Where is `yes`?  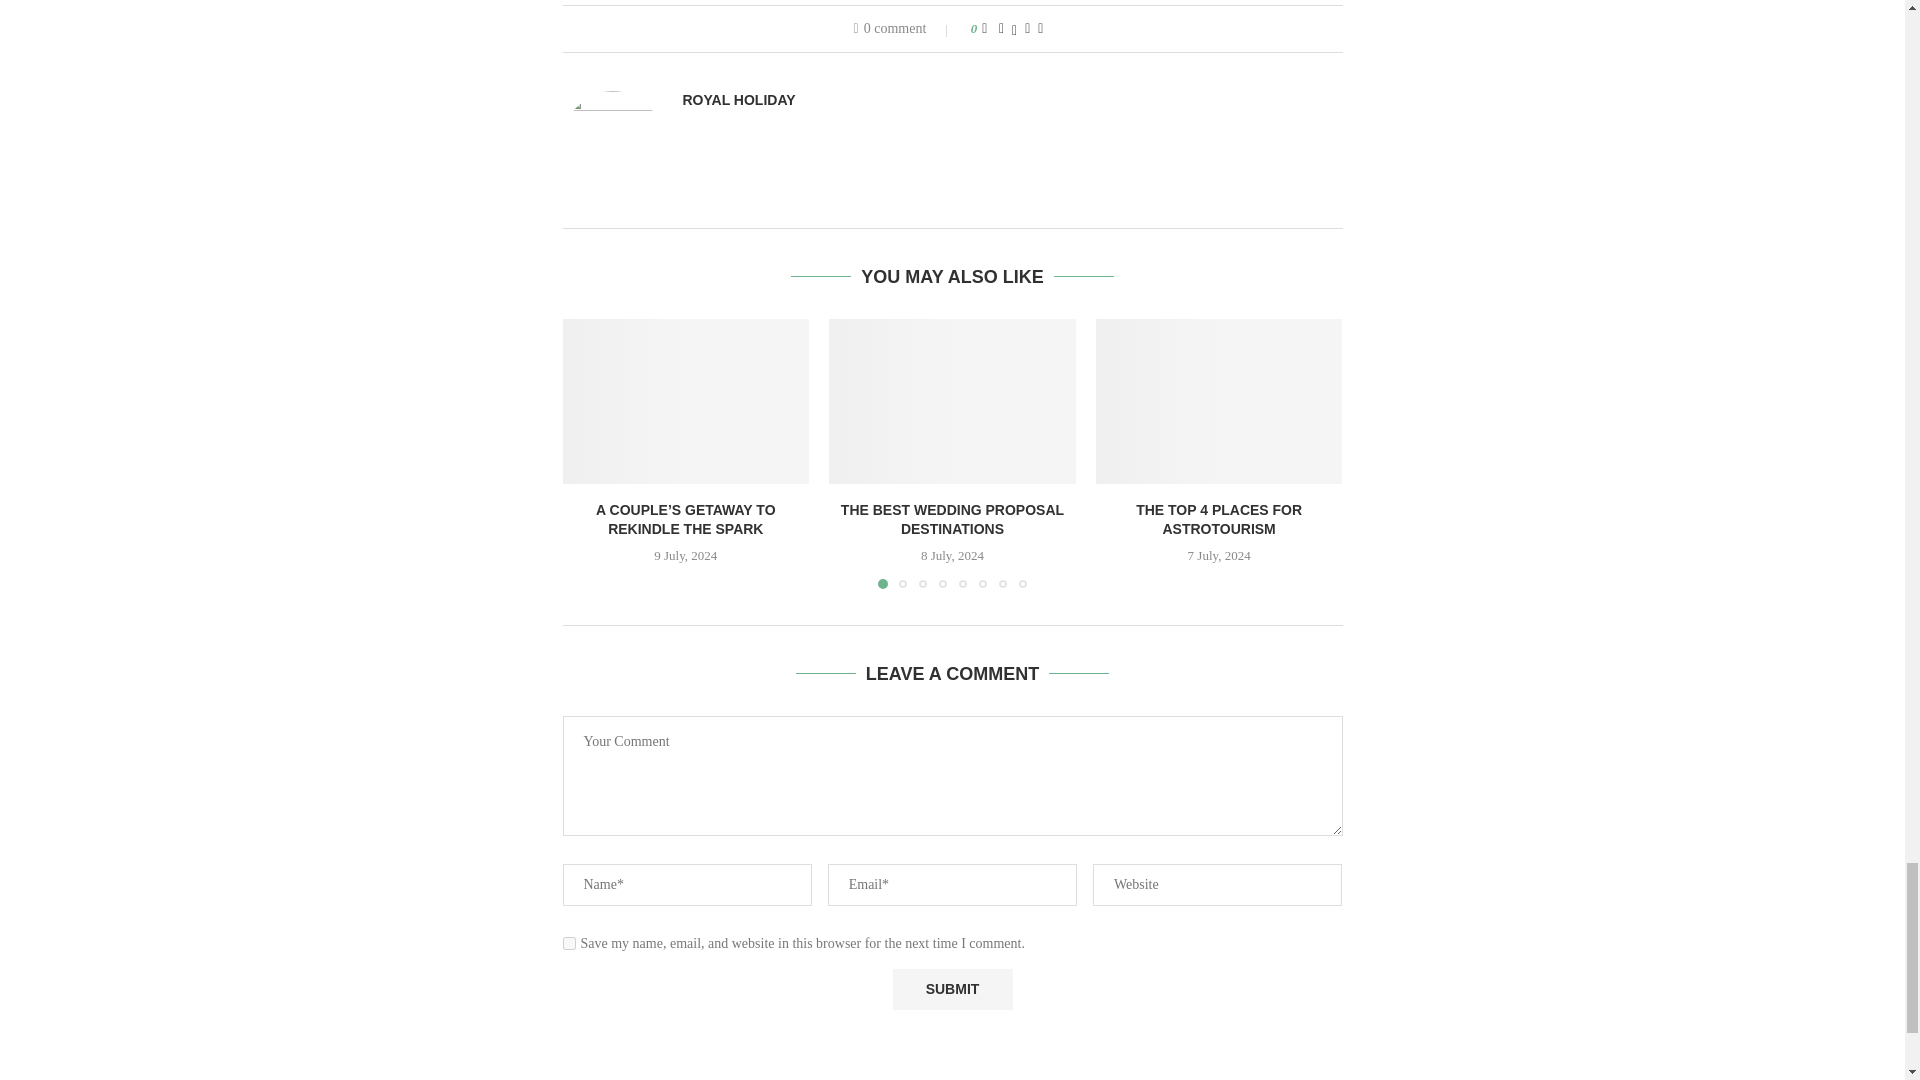 yes is located at coordinates (568, 944).